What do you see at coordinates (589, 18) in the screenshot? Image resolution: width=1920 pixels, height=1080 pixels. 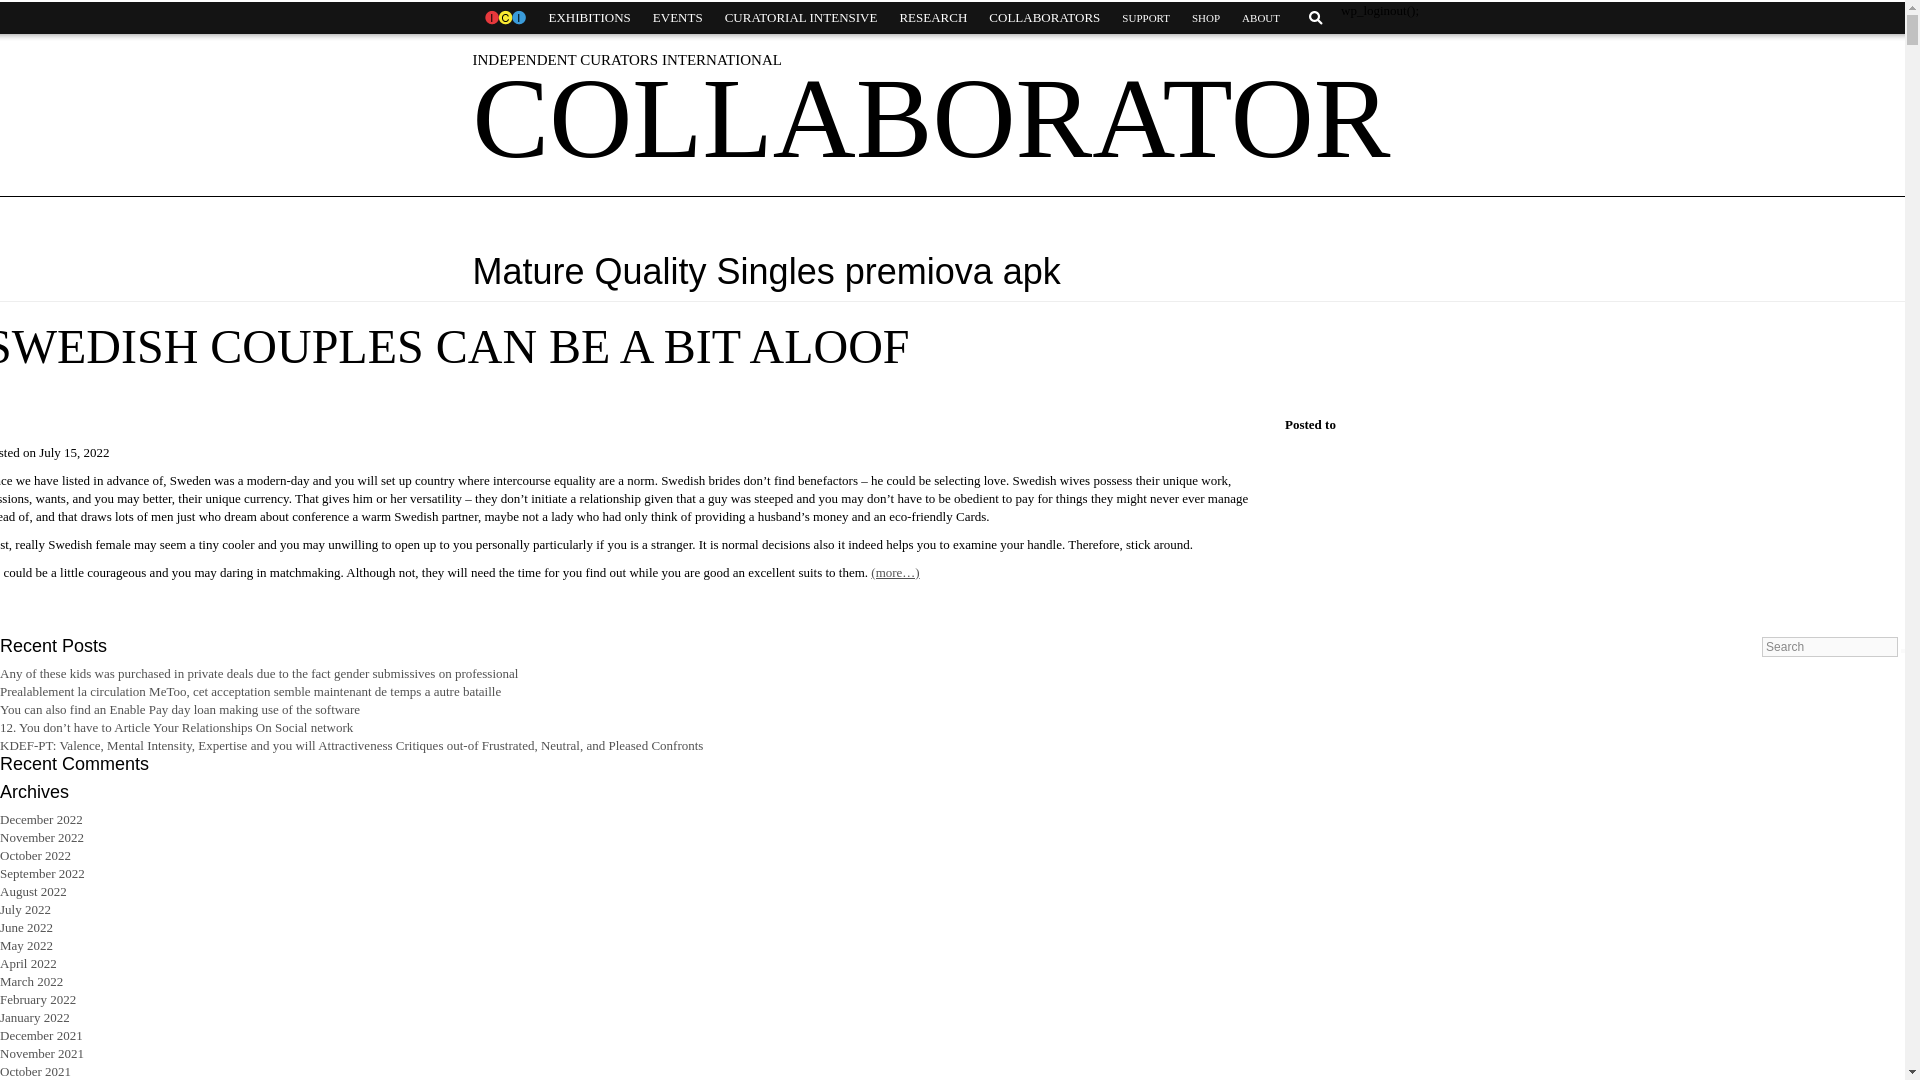 I see `EXHIBITIONS` at bounding box center [589, 18].